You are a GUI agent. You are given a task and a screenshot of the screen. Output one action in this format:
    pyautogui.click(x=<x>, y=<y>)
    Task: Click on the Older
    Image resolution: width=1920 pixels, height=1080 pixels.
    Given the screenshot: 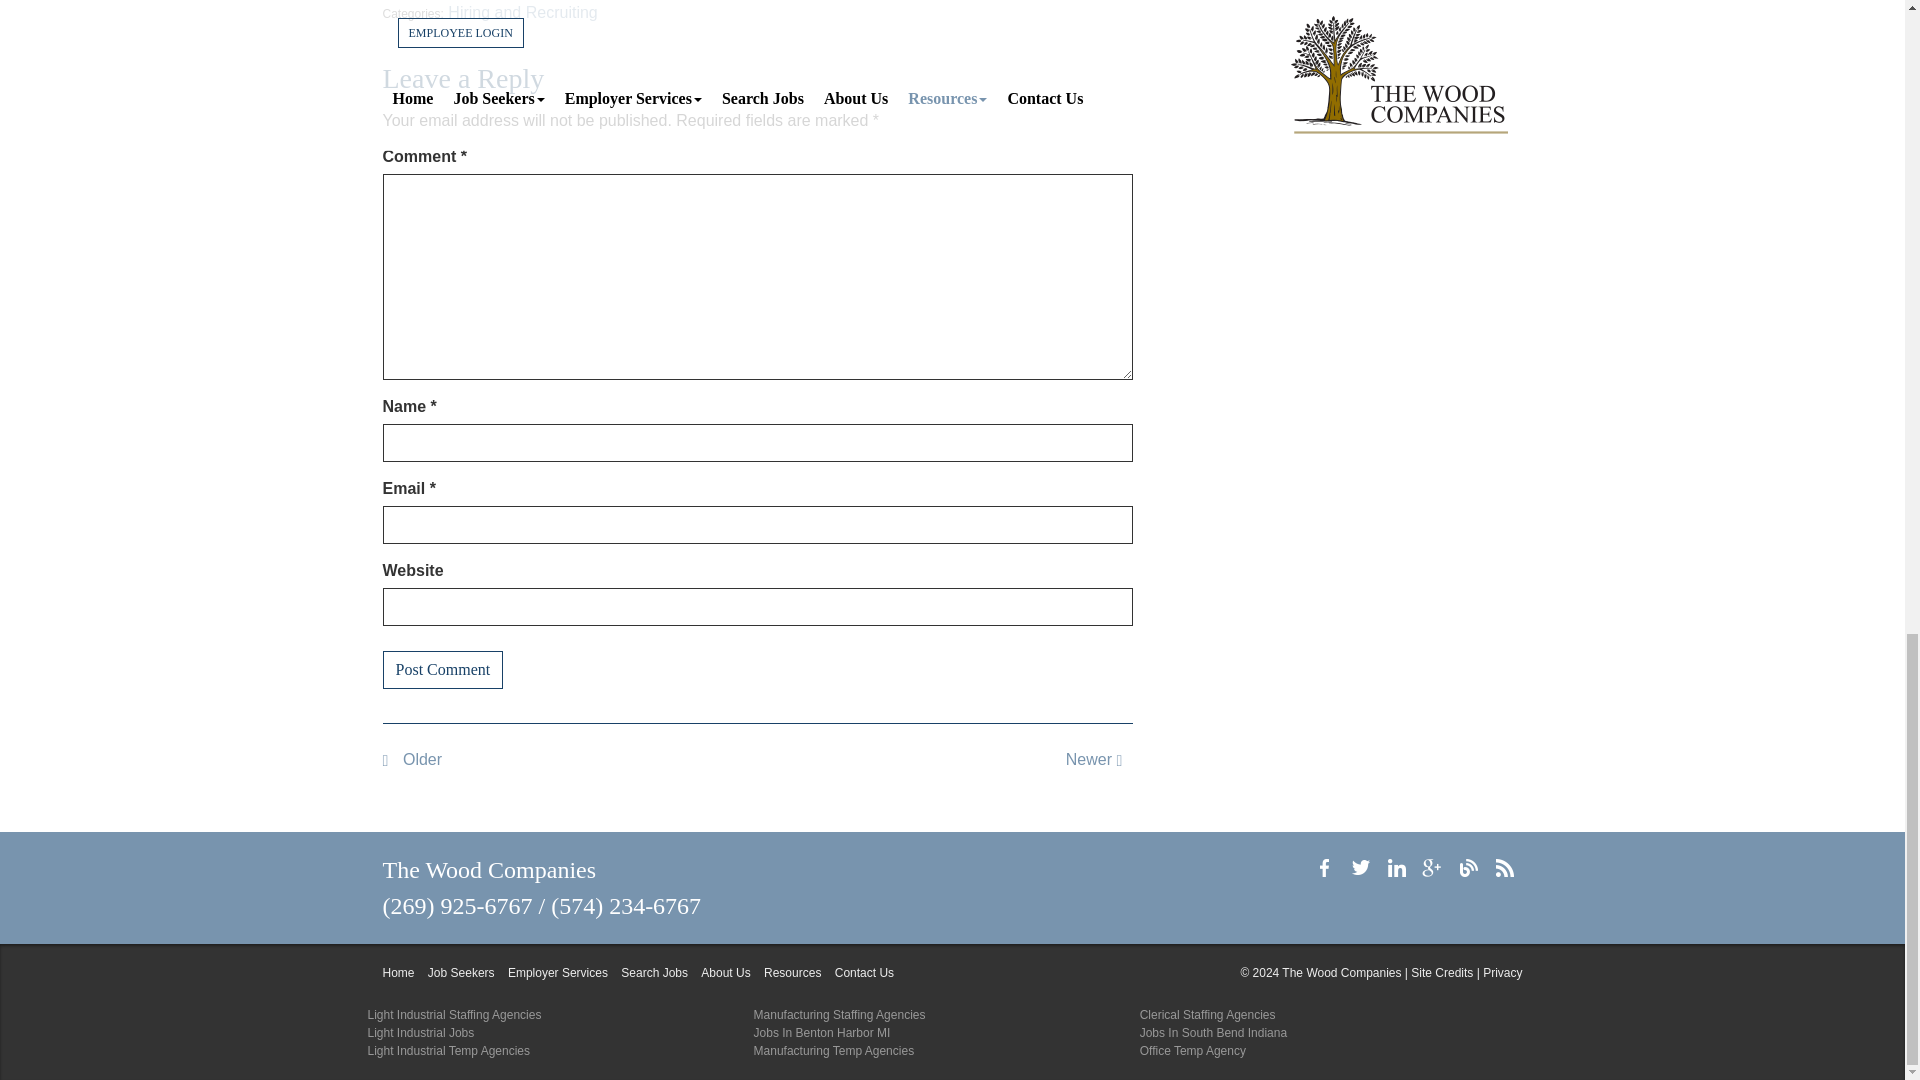 What is the action you would take?
    pyautogui.click(x=412, y=758)
    